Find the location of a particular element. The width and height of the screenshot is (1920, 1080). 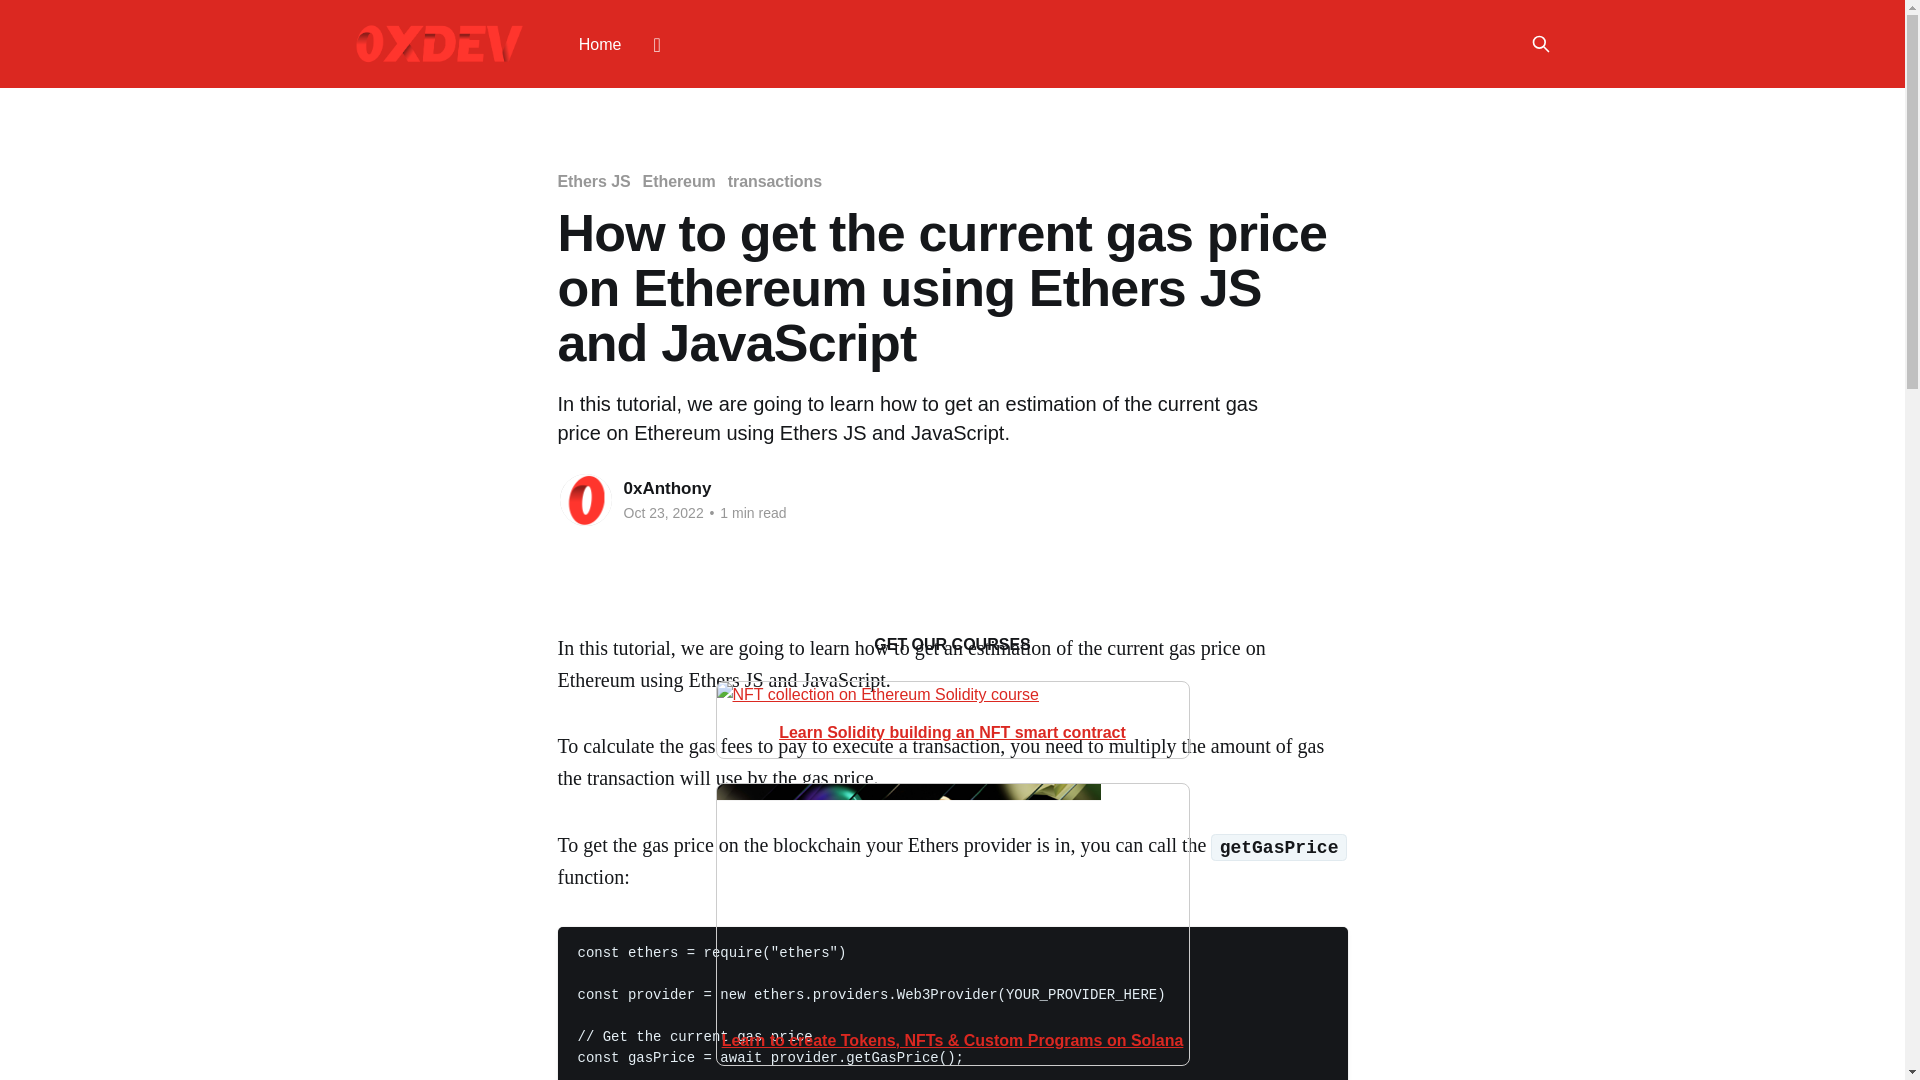

0xAnthony is located at coordinates (668, 488).